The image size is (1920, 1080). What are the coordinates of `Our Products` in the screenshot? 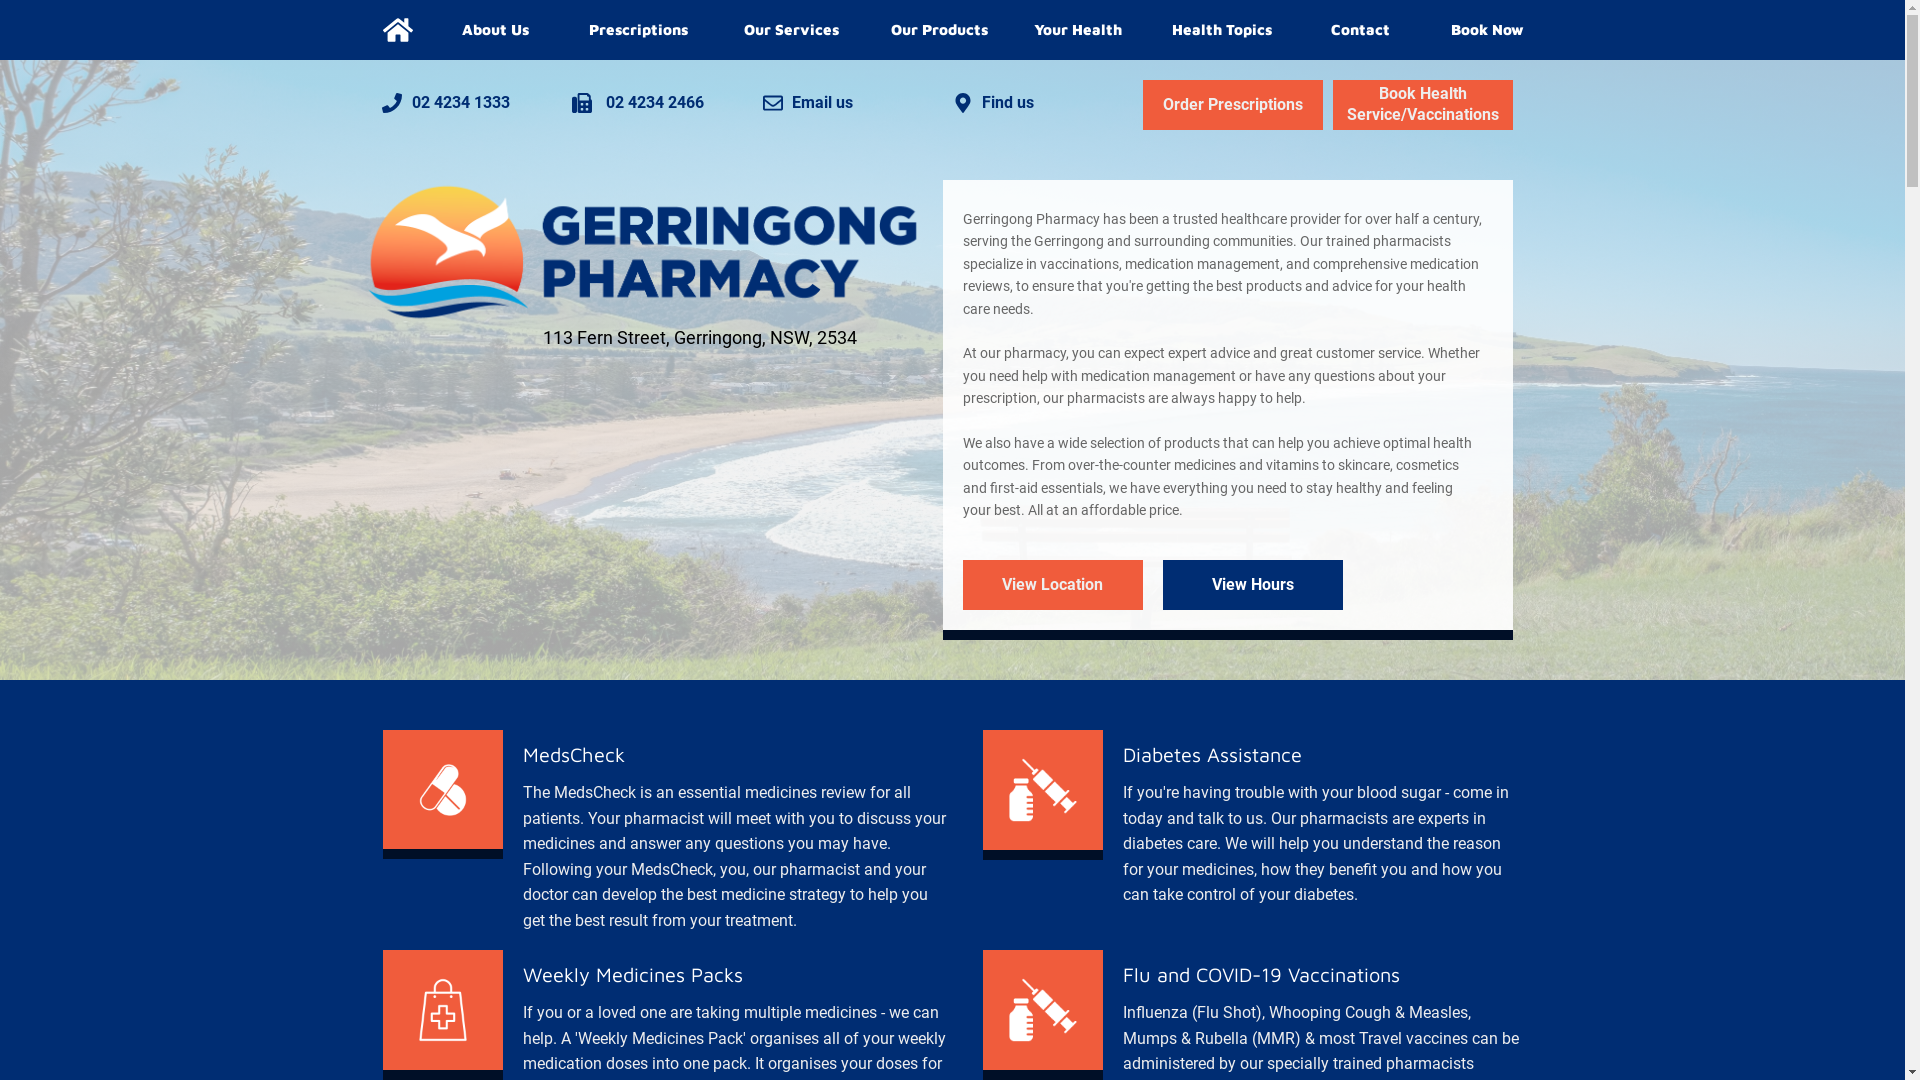 It's located at (939, 30).